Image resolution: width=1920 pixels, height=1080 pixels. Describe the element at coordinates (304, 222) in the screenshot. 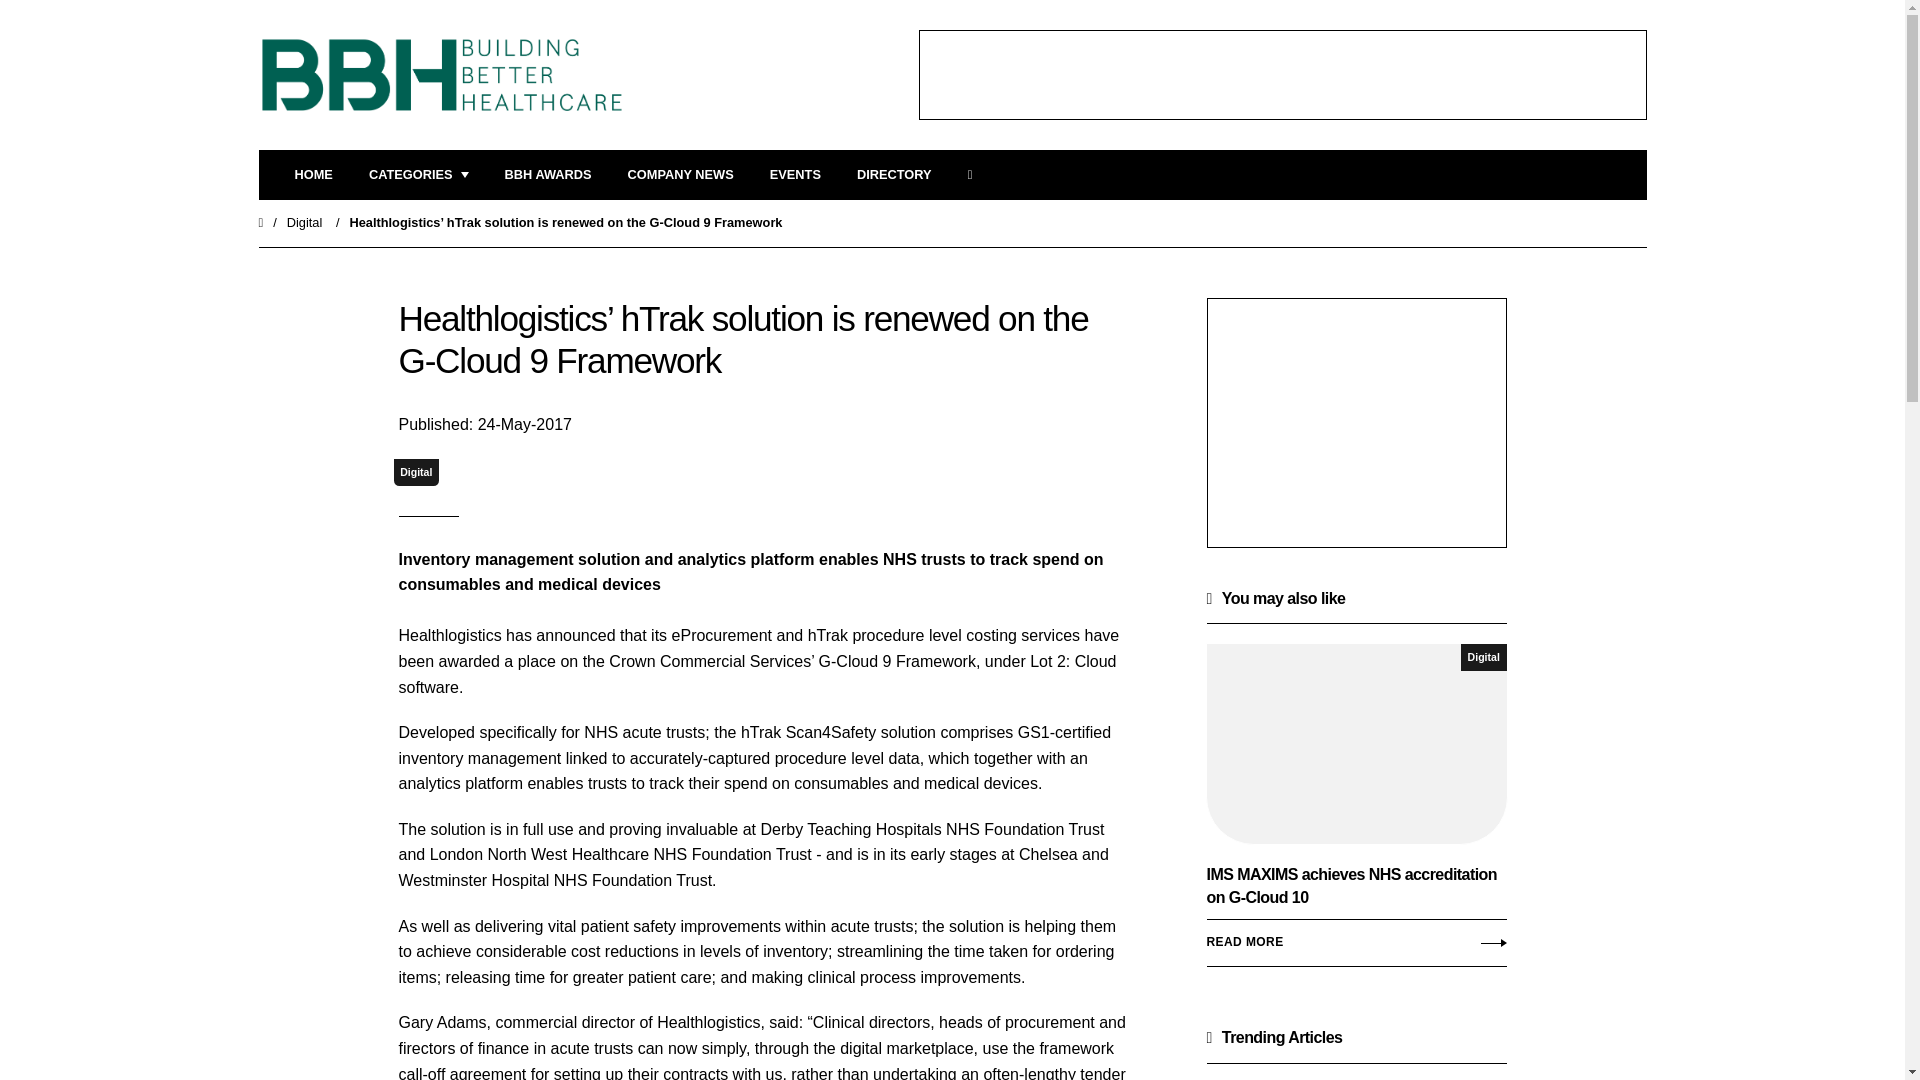

I see `Digital` at that location.